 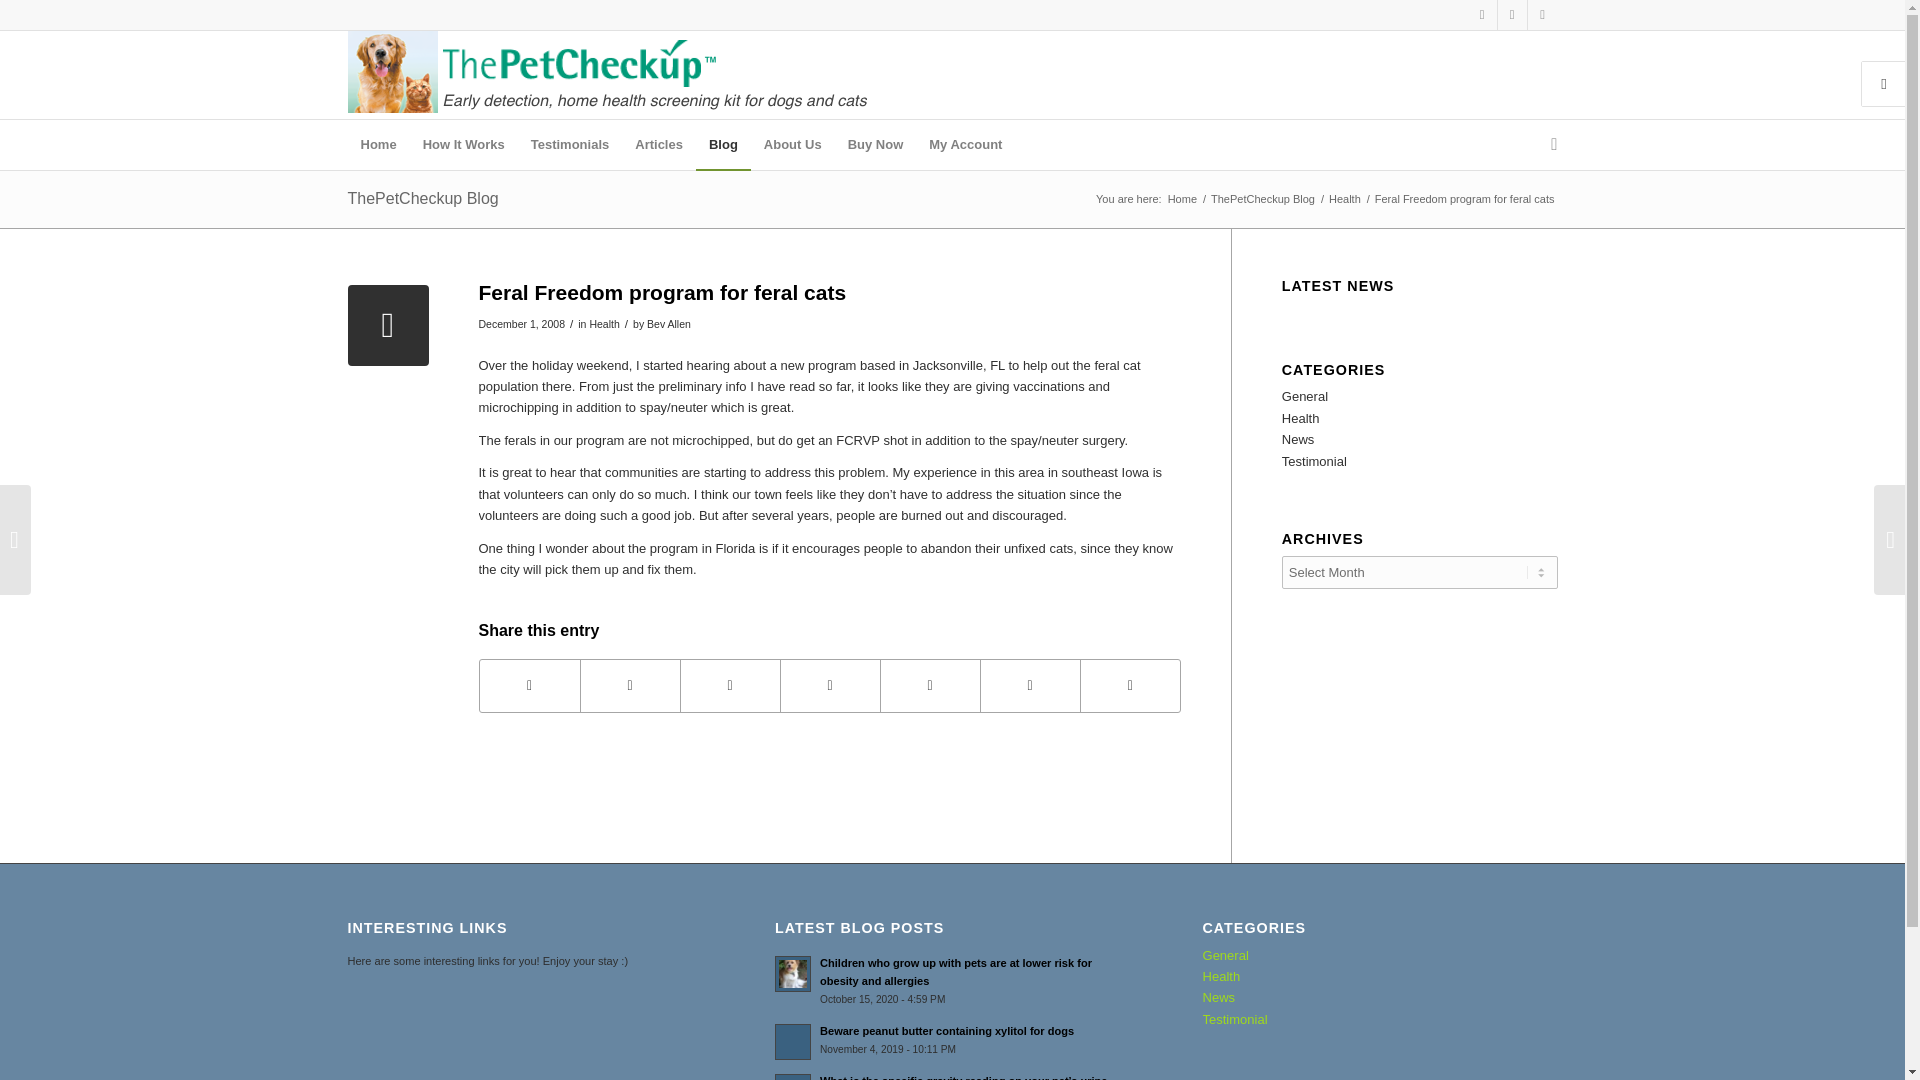 I want to click on Testimonials, so click(x=570, y=144).